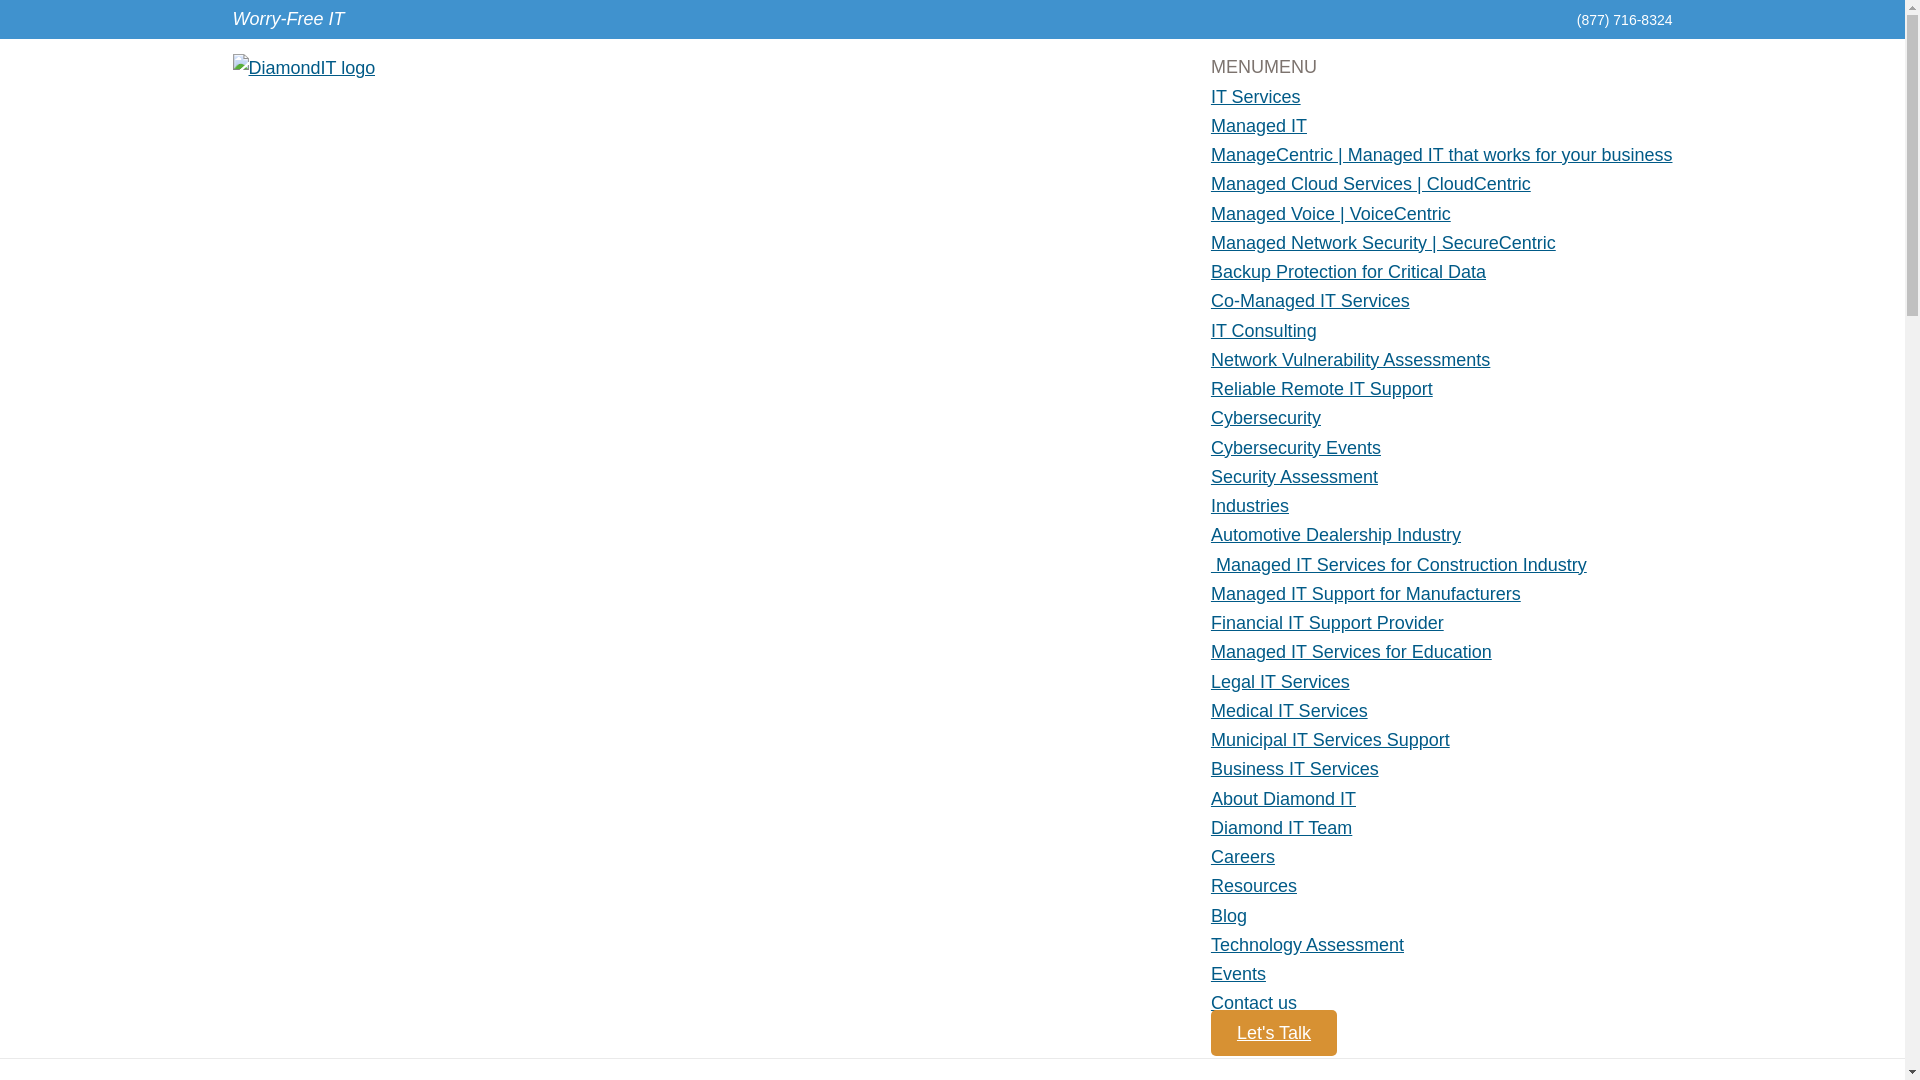  Describe the element at coordinates (1307, 944) in the screenshot. I see `Technology Assessment` at that location.